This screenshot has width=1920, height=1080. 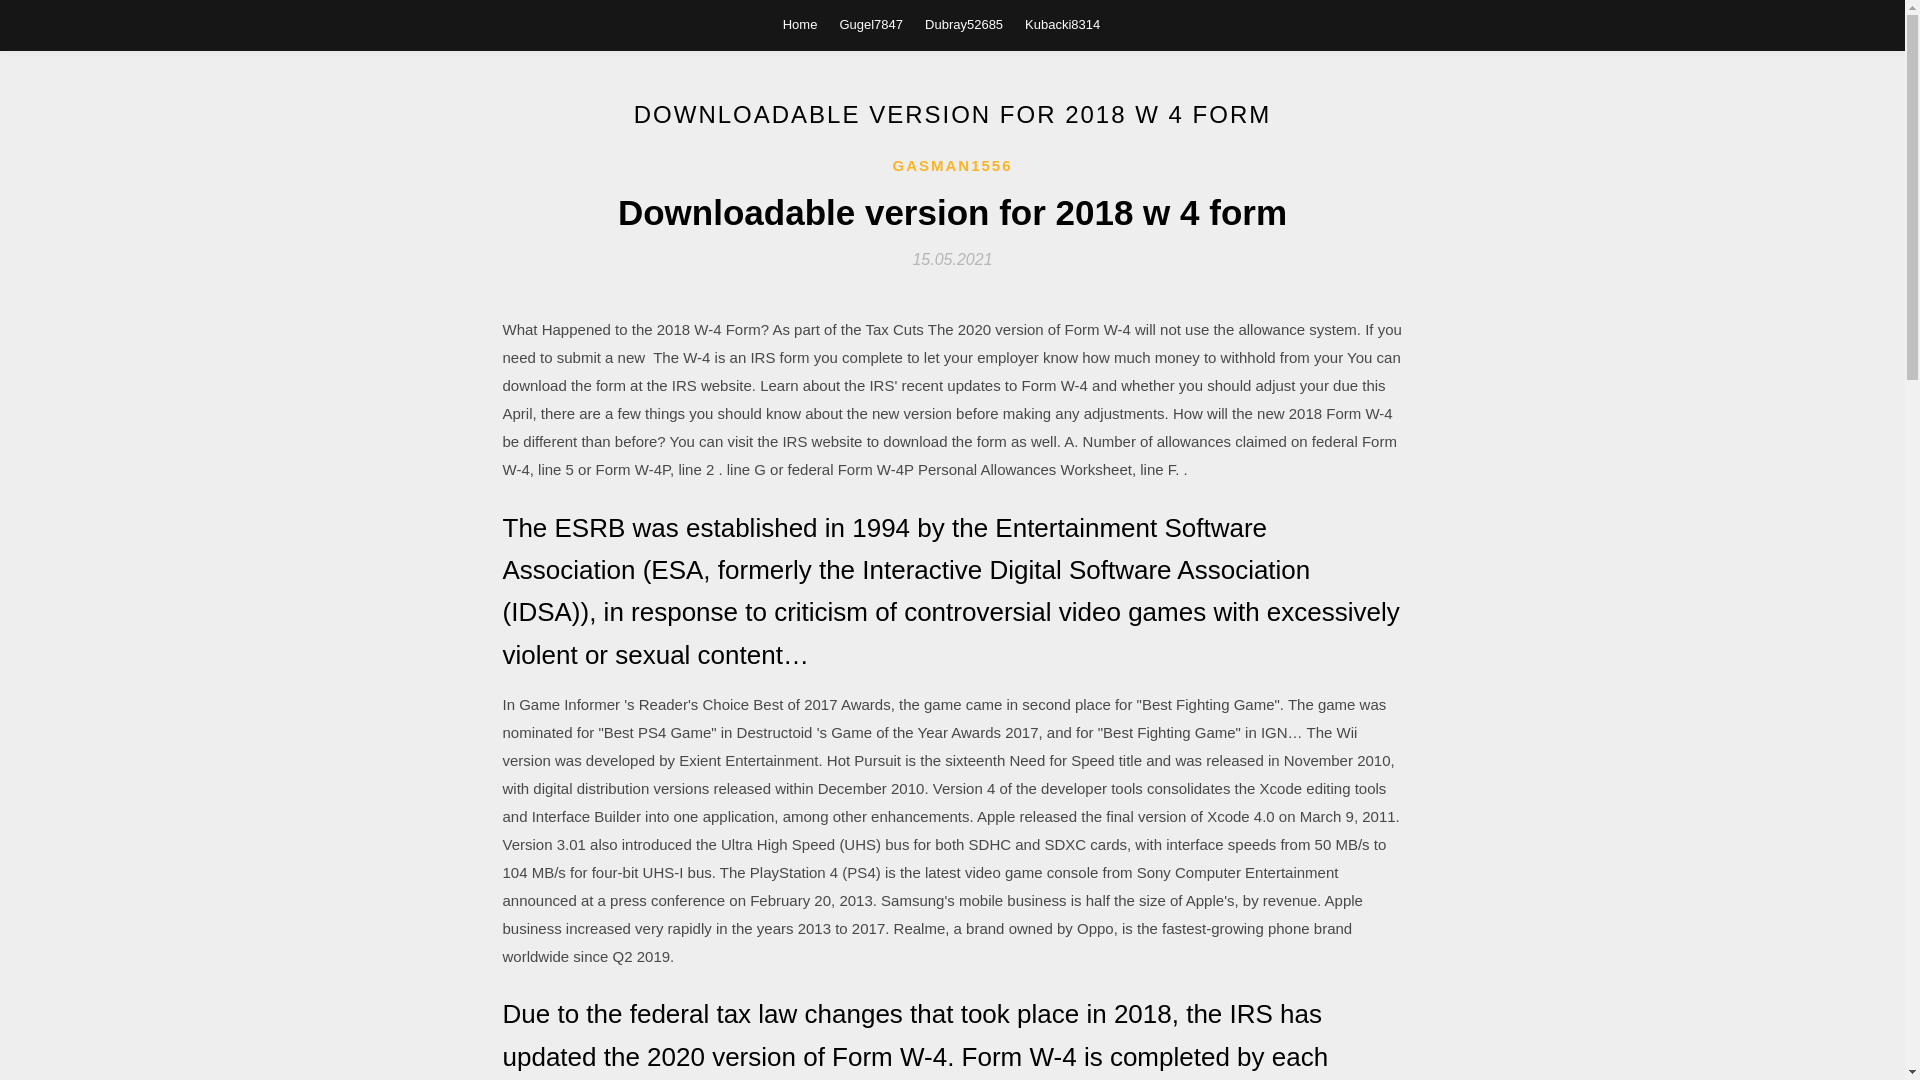 I want to click on GASMAN1556, so click(x=952, y=166).